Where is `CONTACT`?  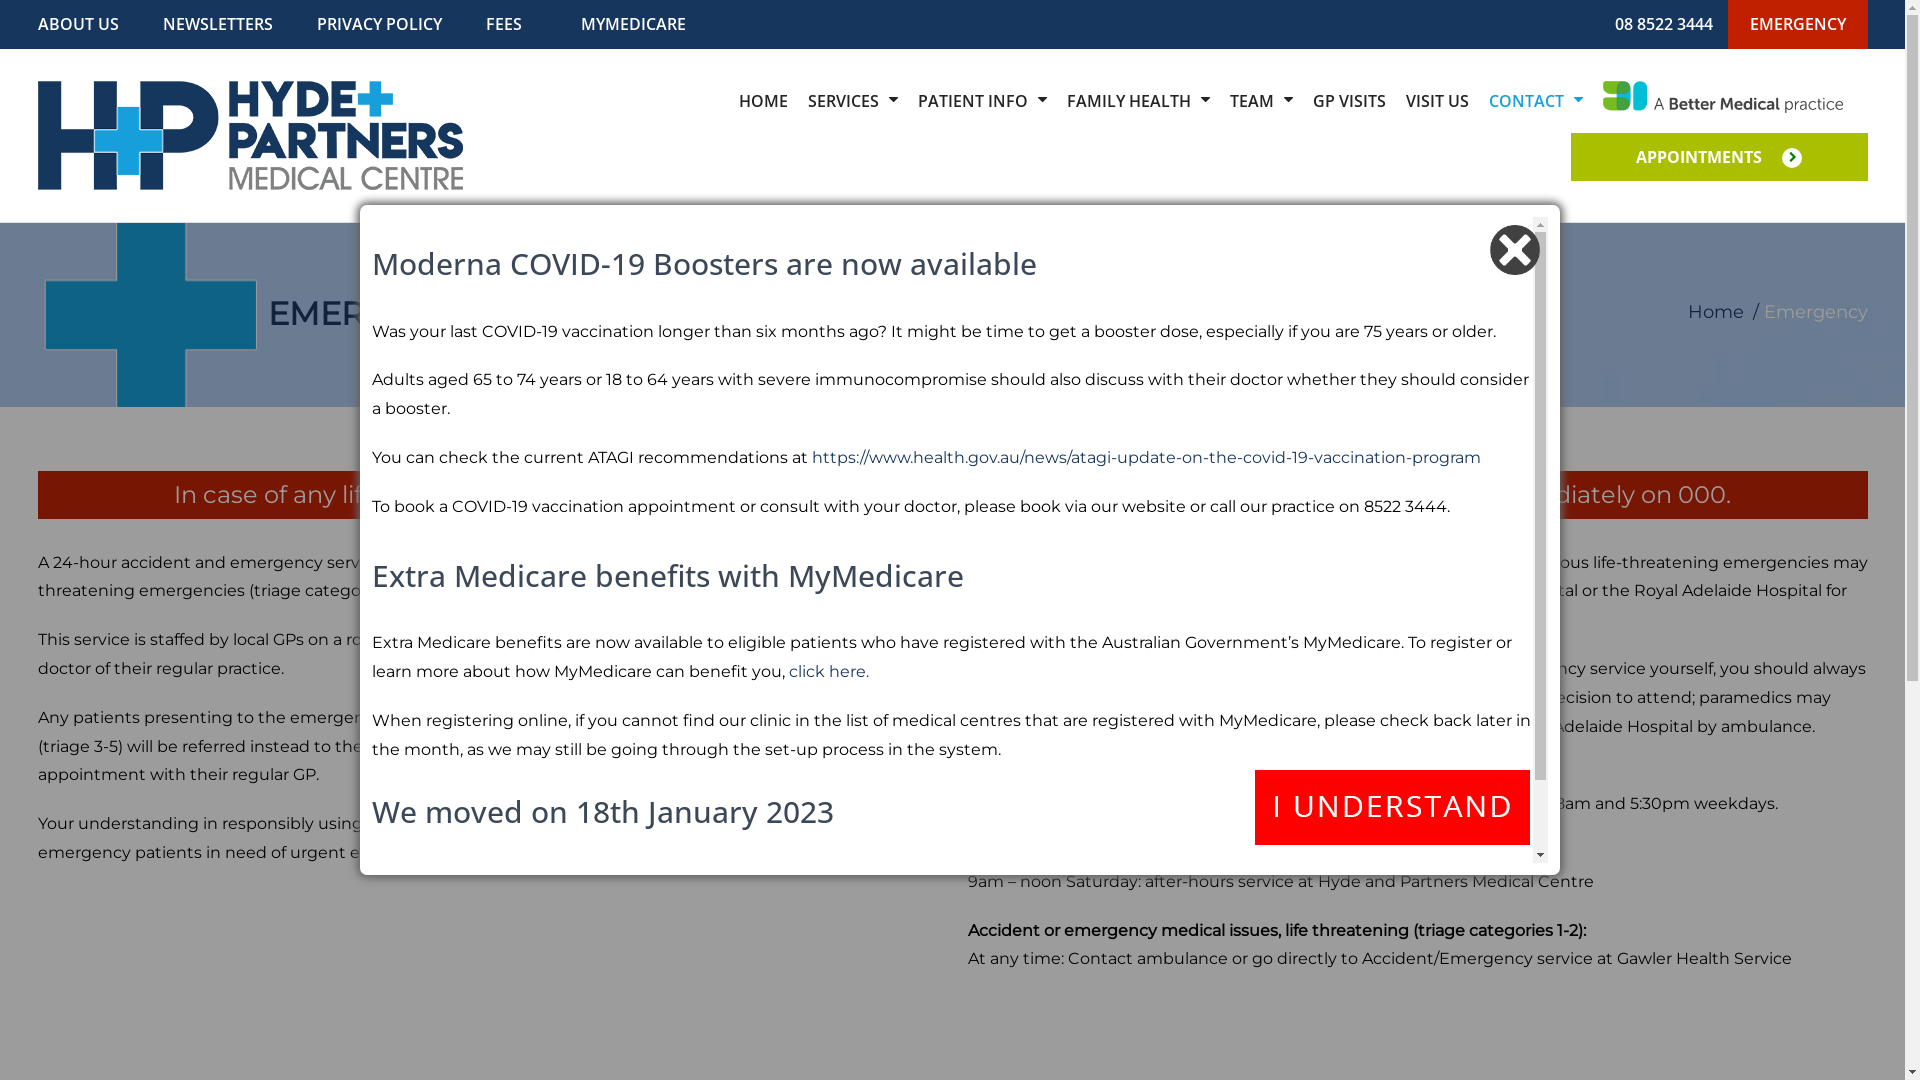
CONTACT is located at coordinates (1535, 101).